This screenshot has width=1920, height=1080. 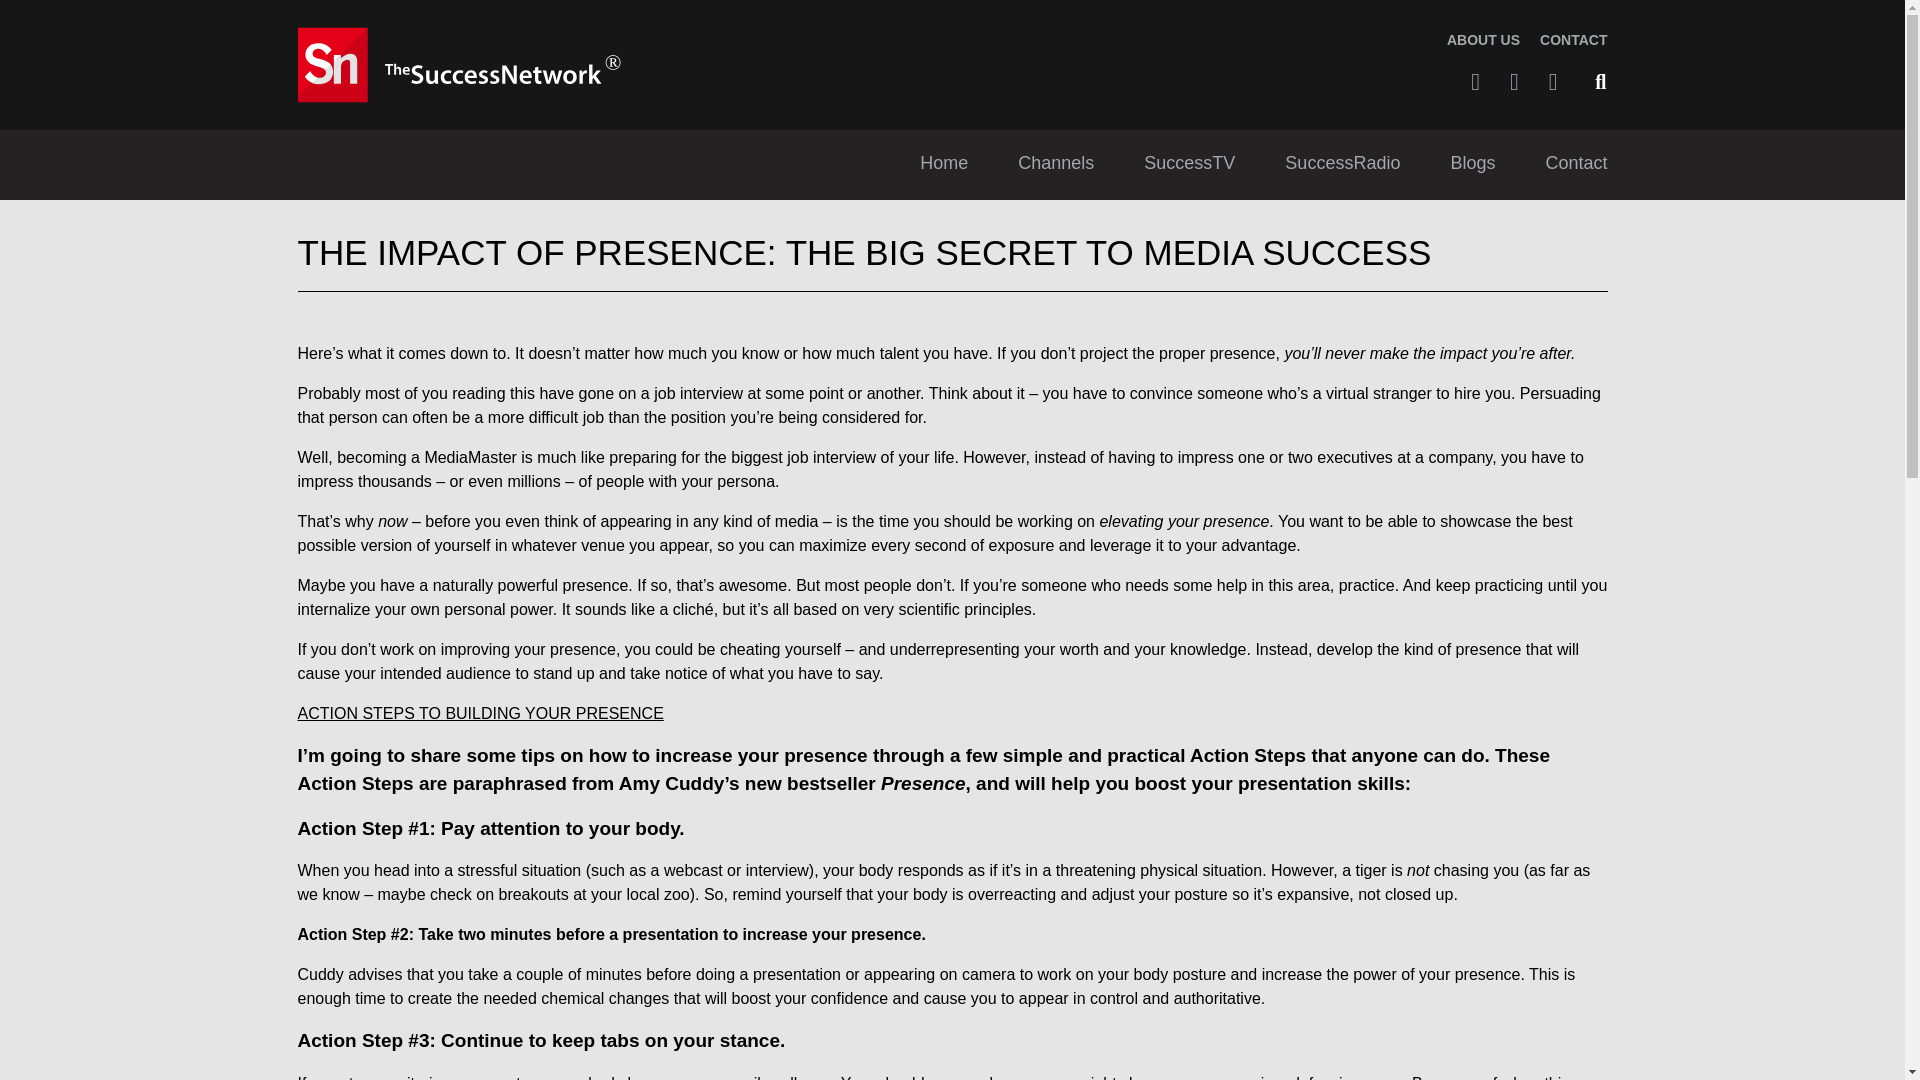 I want to click on Home, so click(x=943, y=165).